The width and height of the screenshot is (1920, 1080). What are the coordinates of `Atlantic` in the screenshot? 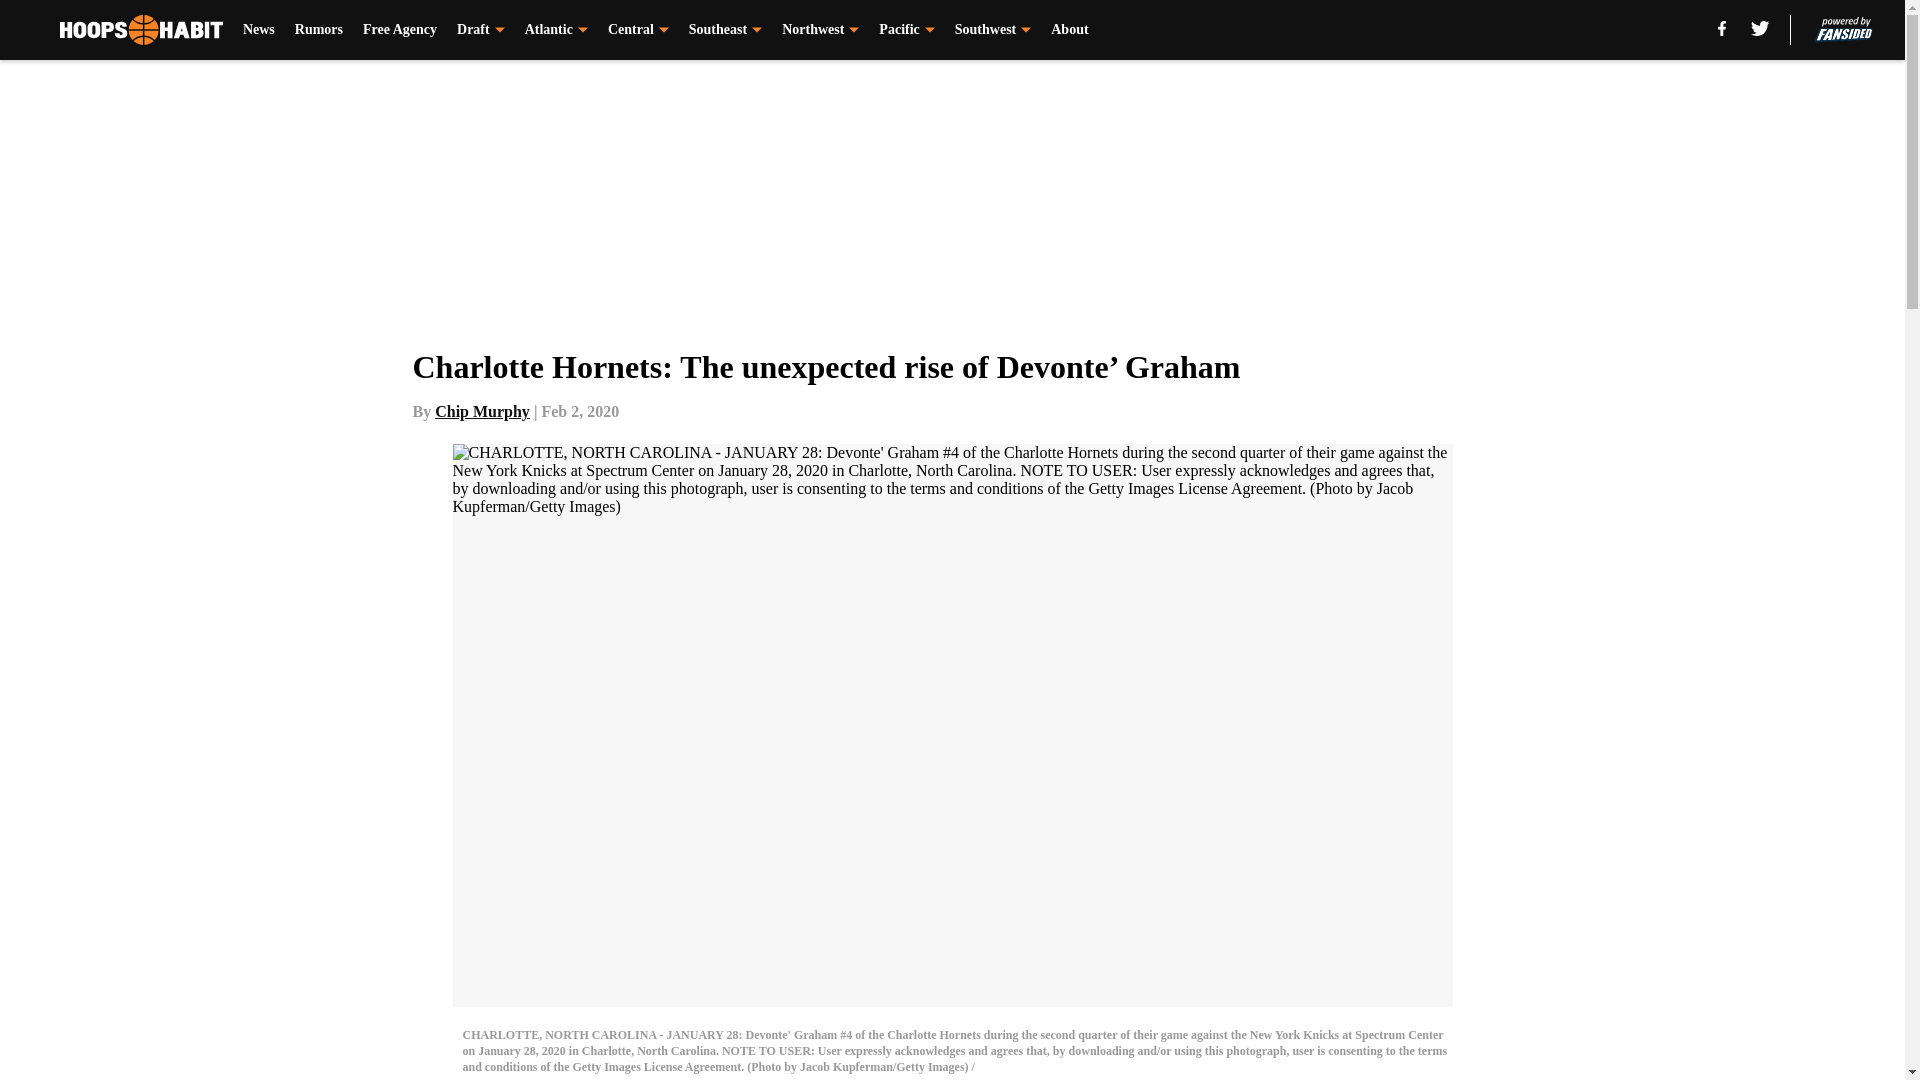 It's located at (556, 30).